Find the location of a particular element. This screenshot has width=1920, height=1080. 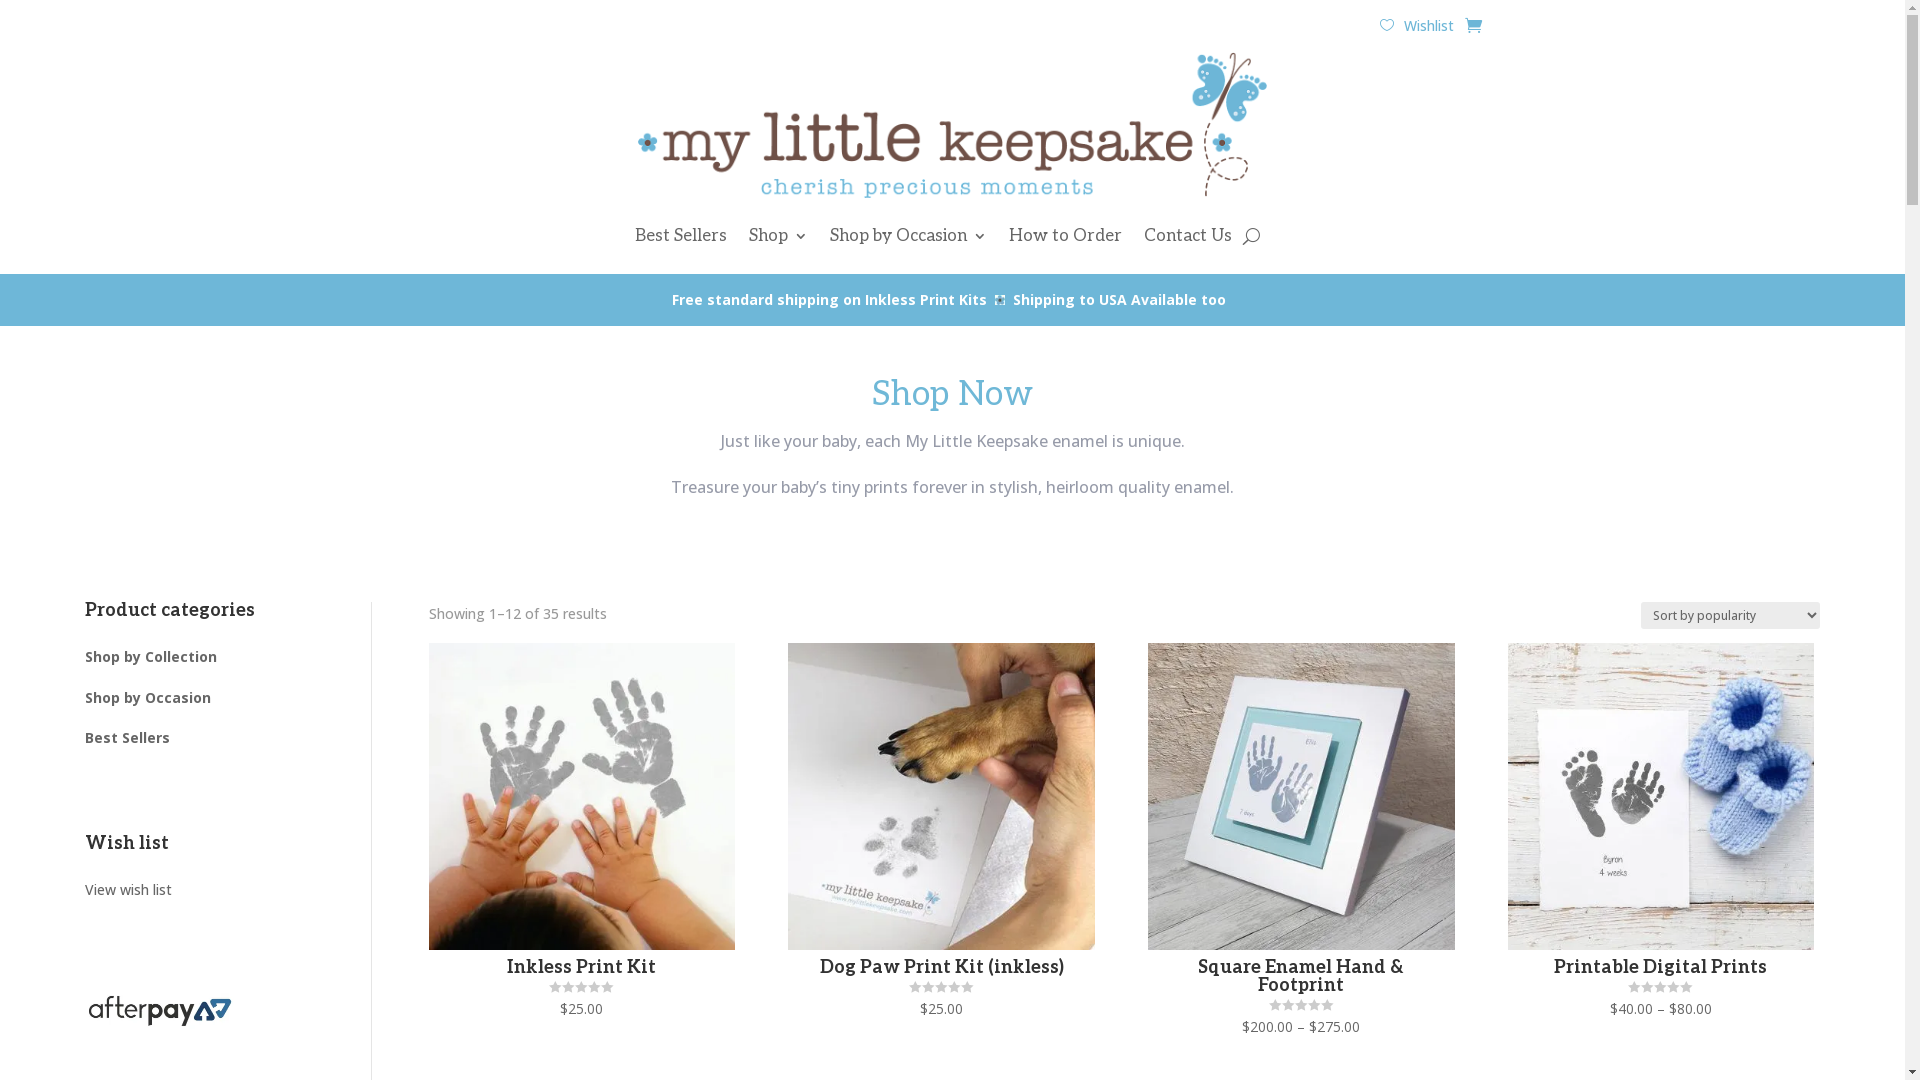

Shop is located at coordinates (778, 236).